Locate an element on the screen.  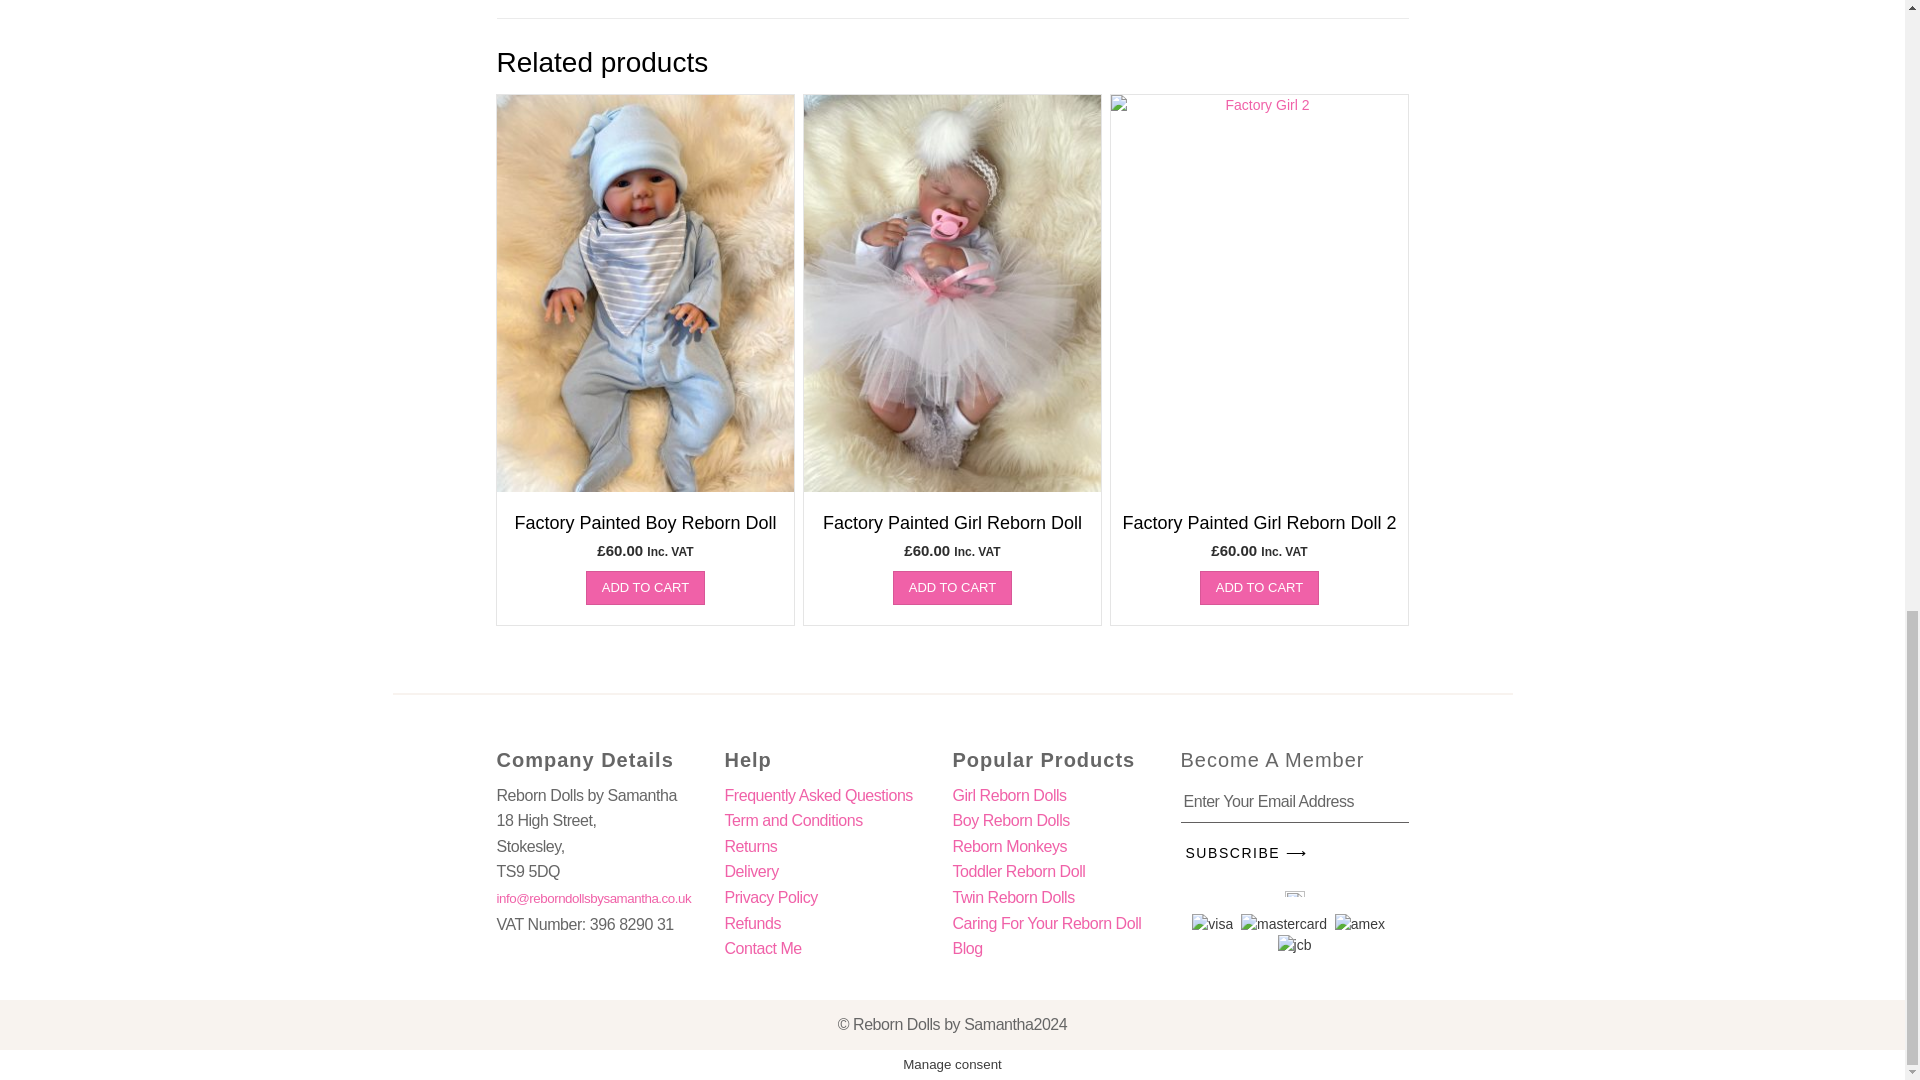
ADD TO CART is located at coordinates (1260, 588).